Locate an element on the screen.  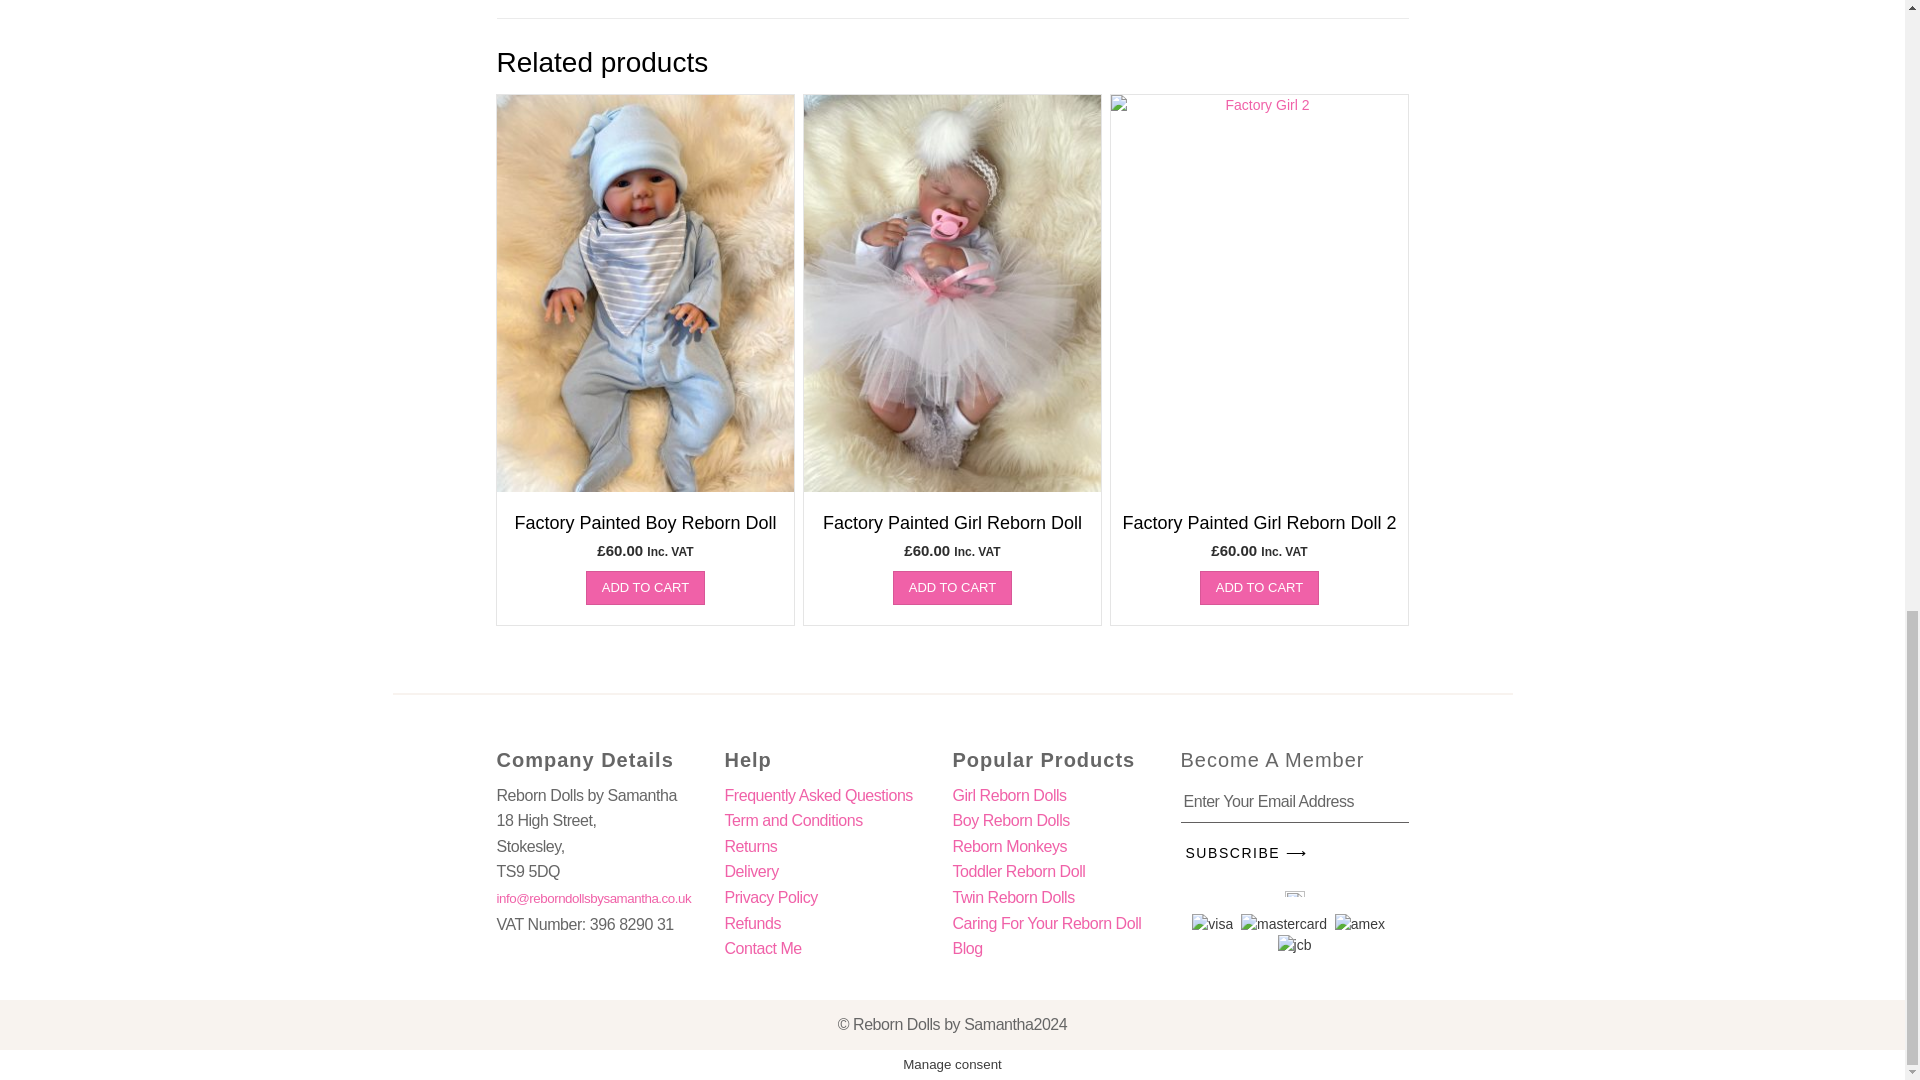
ADD TO CART is located at coordinates (1260, 588).